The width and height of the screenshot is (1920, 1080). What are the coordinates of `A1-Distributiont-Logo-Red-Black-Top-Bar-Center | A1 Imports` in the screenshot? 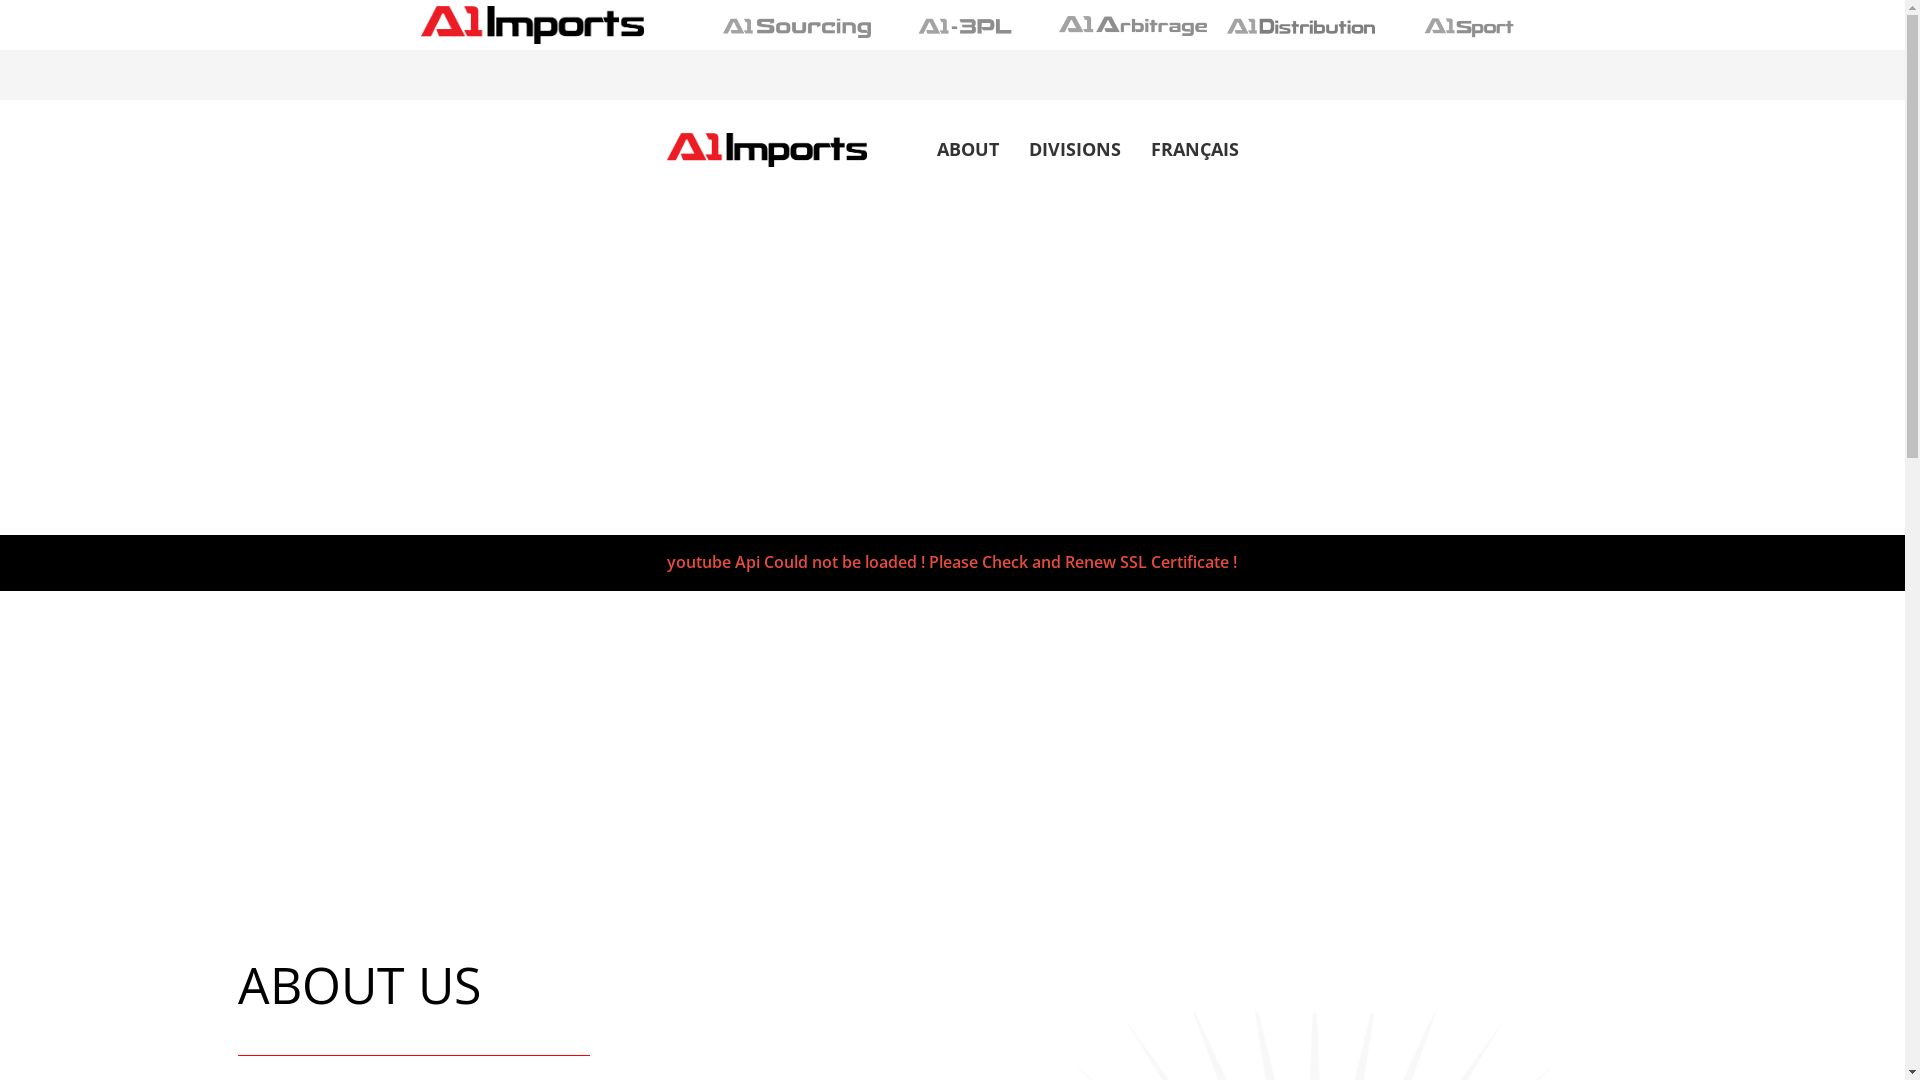 It's located at (1300, 26).